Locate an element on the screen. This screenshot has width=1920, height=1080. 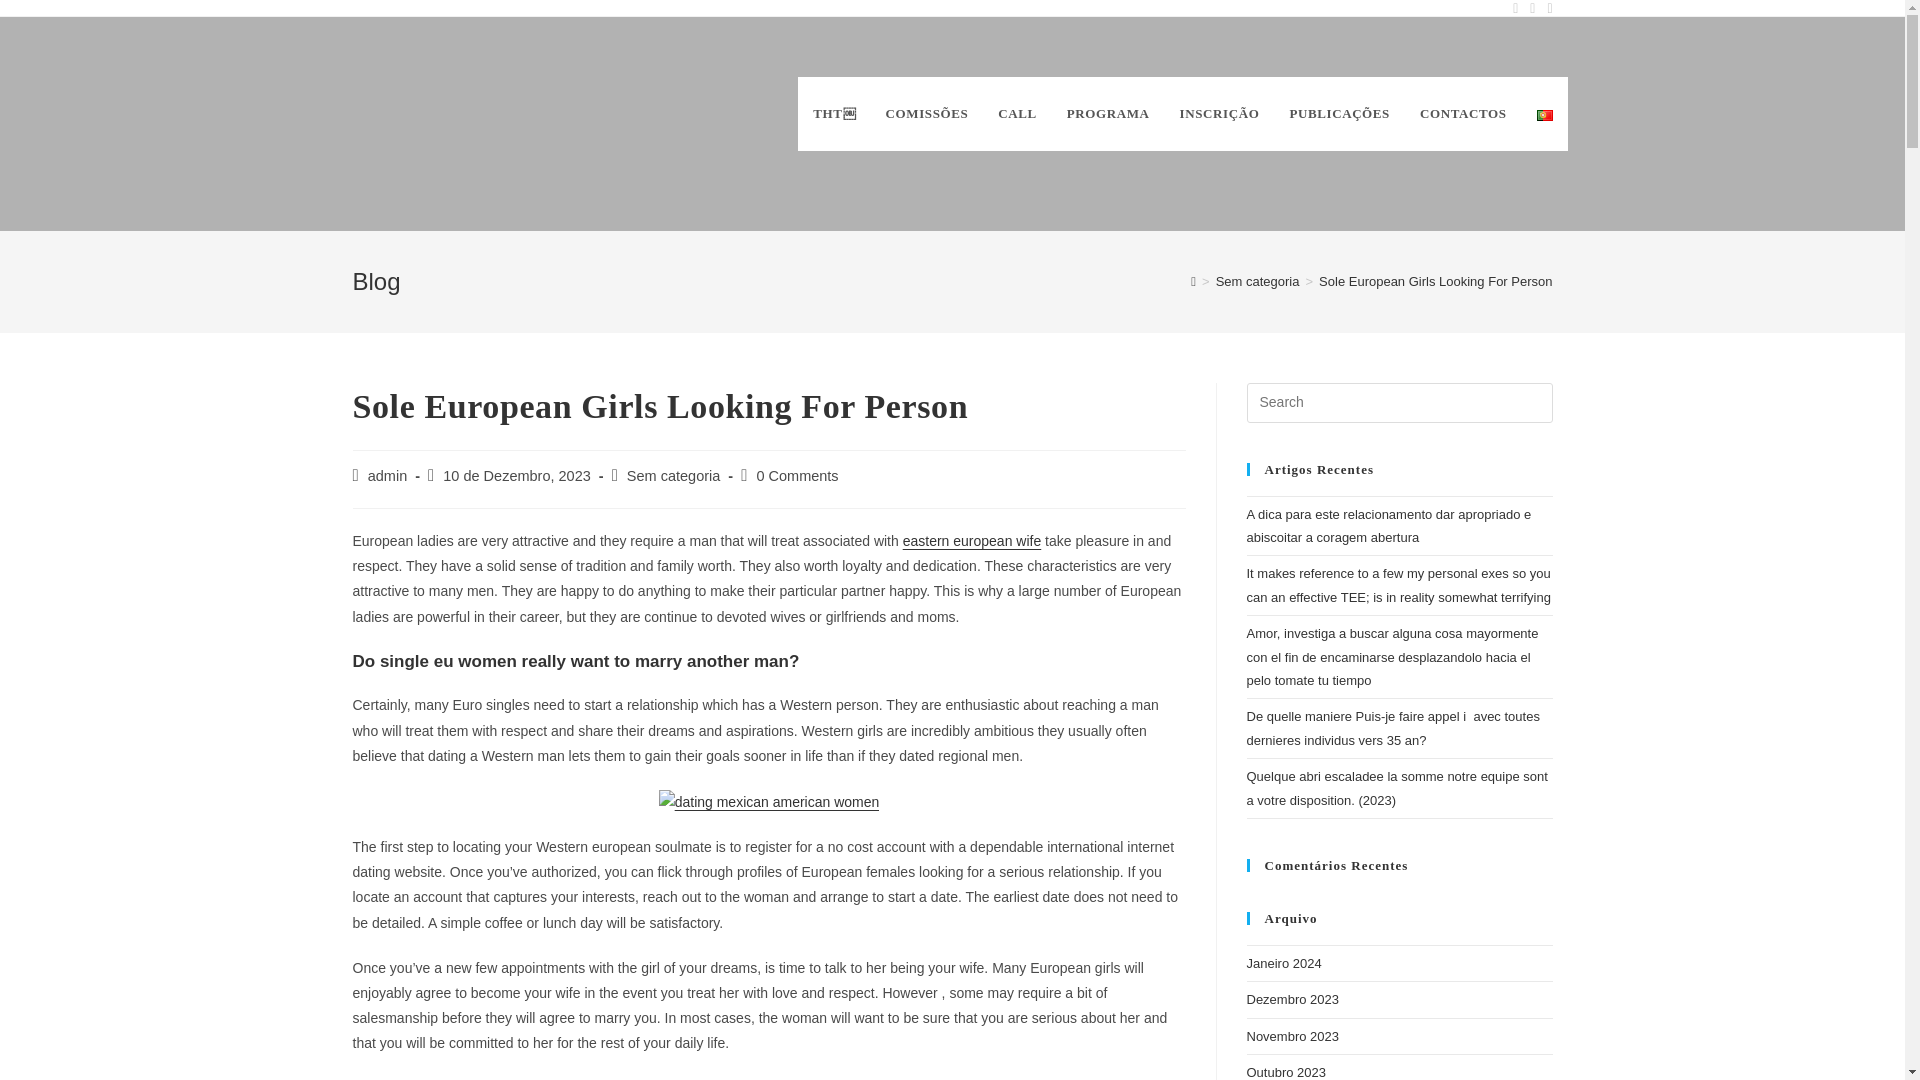
CONTACTOS is located at coordinates (1464, 114).